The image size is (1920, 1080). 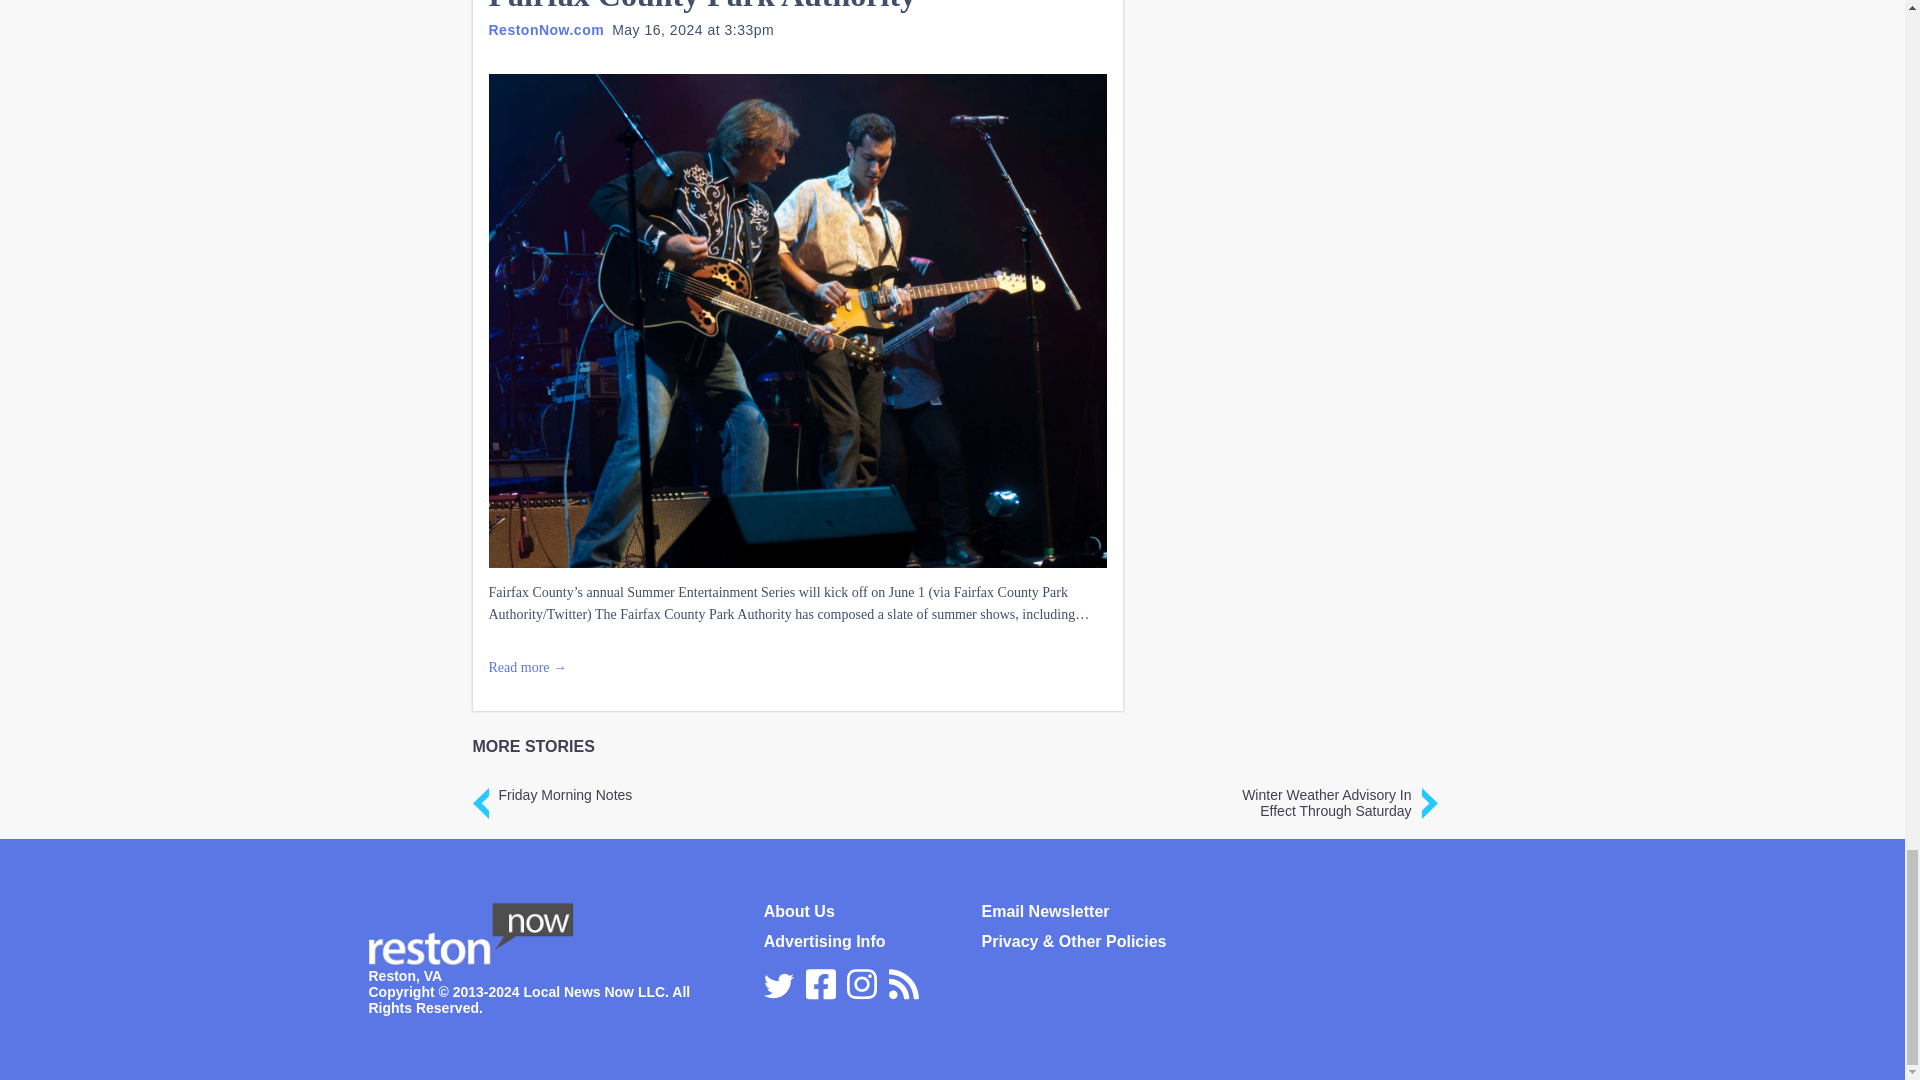 What do you see at coordinates (779, 986) in the screenshot?
I see `Twitter` at bounding box center [779, 986].